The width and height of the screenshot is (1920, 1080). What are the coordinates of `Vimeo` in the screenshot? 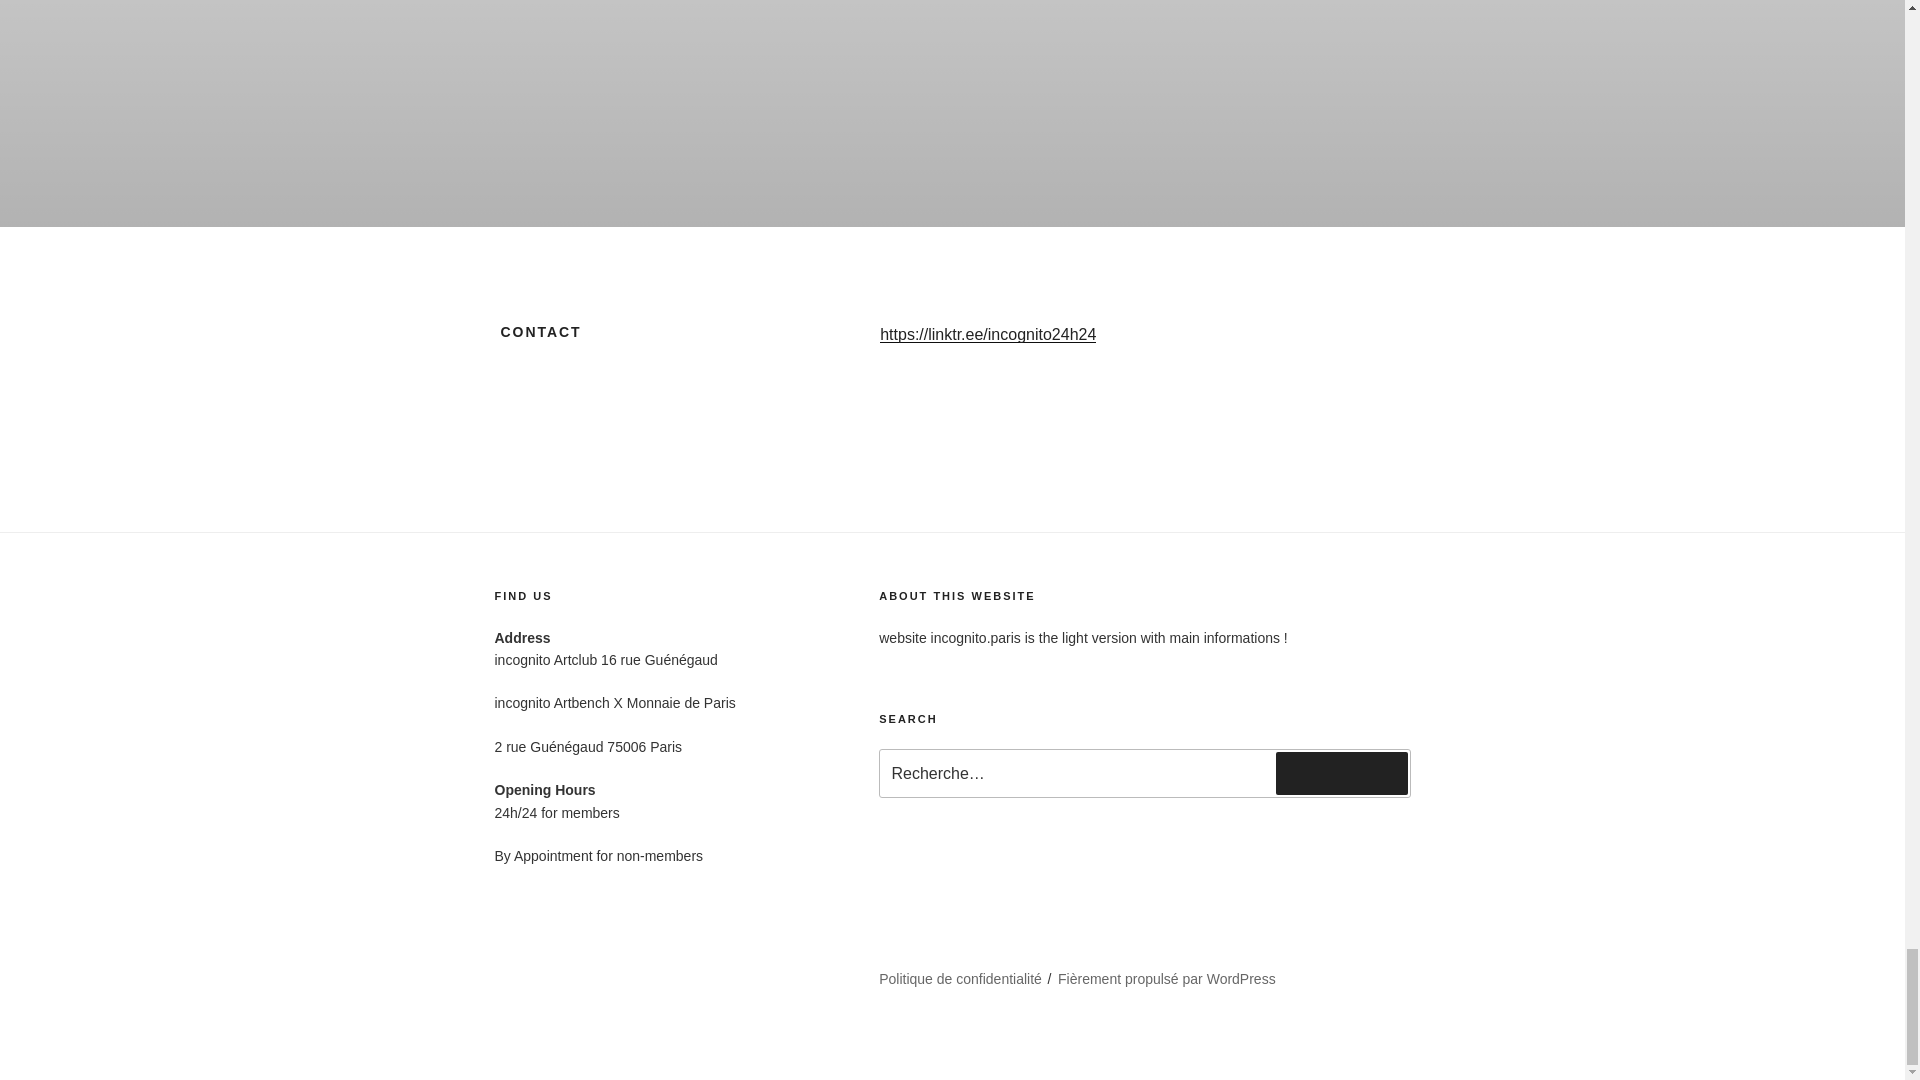 It's located at (620, 1005).